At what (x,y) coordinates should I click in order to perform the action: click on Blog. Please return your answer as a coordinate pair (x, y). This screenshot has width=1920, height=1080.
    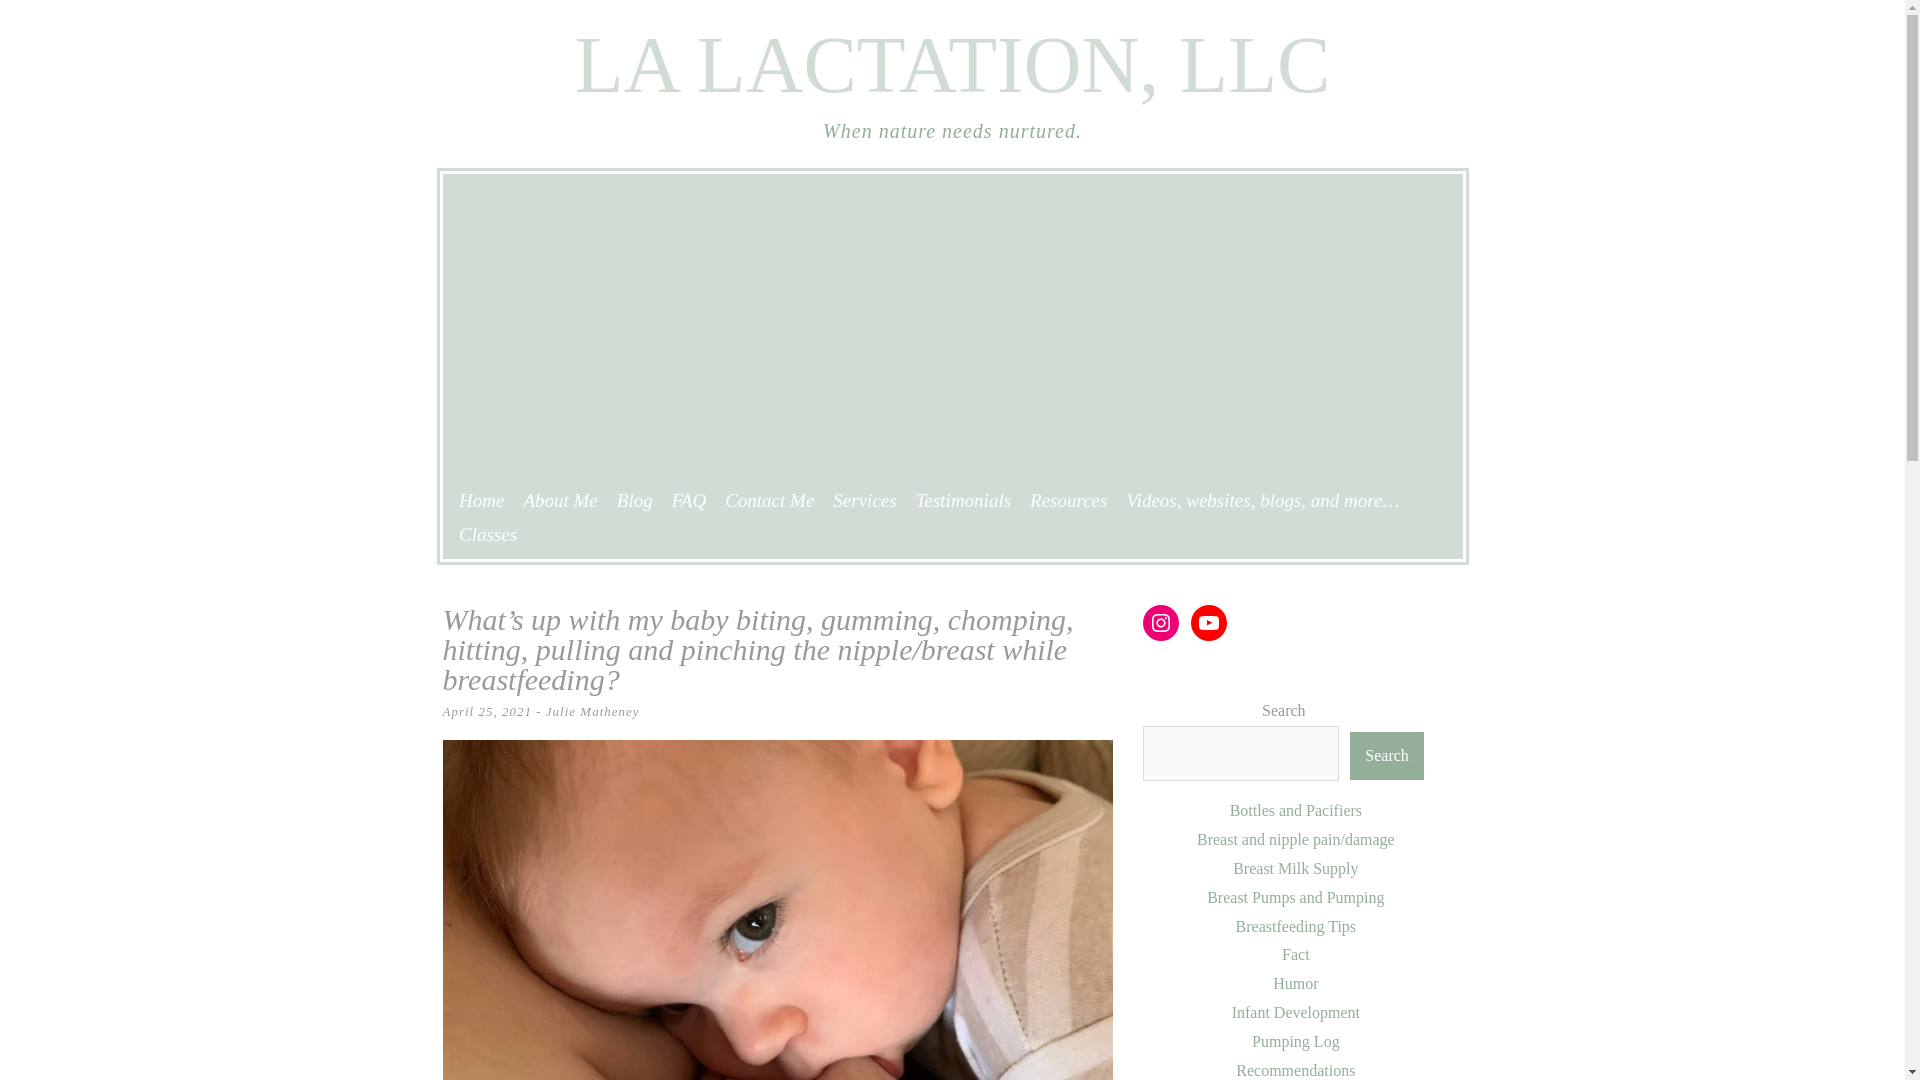
    Looking at the image, I should click on (634, 500).